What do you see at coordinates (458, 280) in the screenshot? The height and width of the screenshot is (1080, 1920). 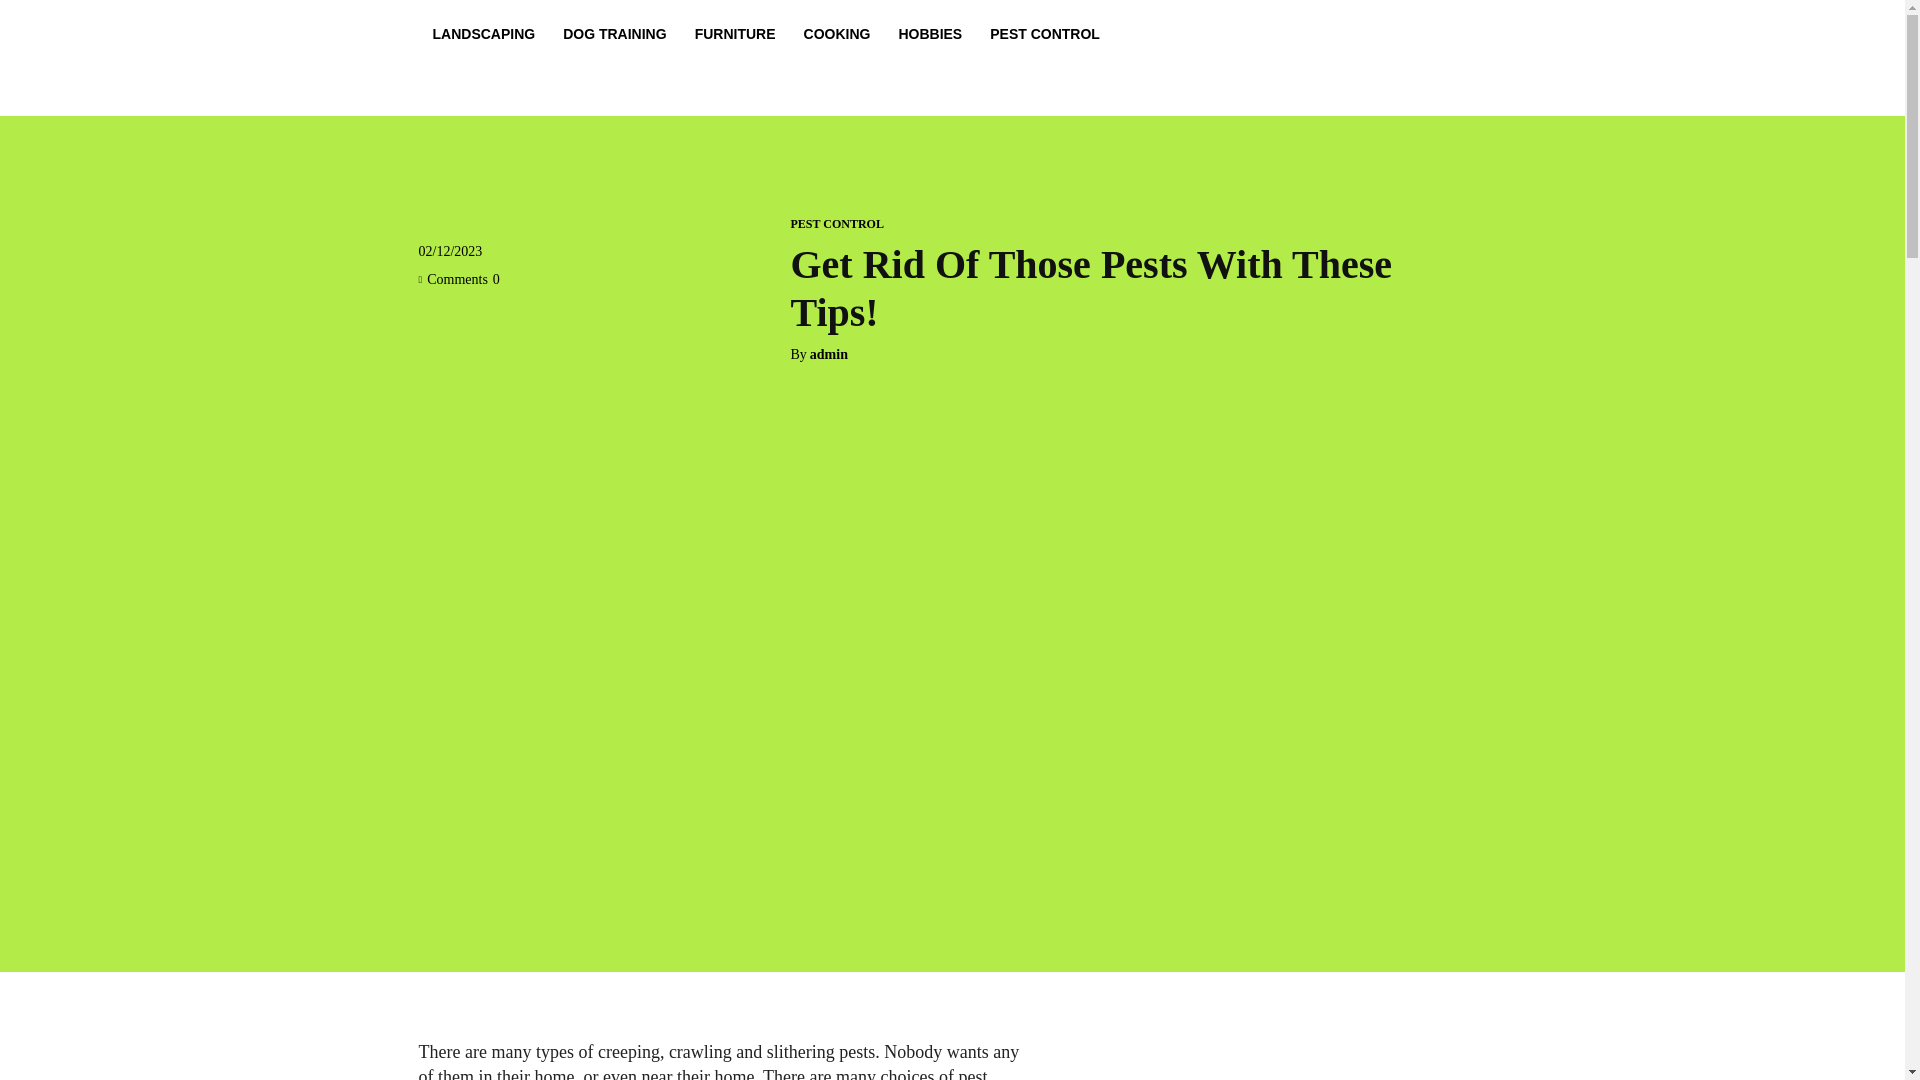 I see `Comments0` at bounding box center [458, 280].